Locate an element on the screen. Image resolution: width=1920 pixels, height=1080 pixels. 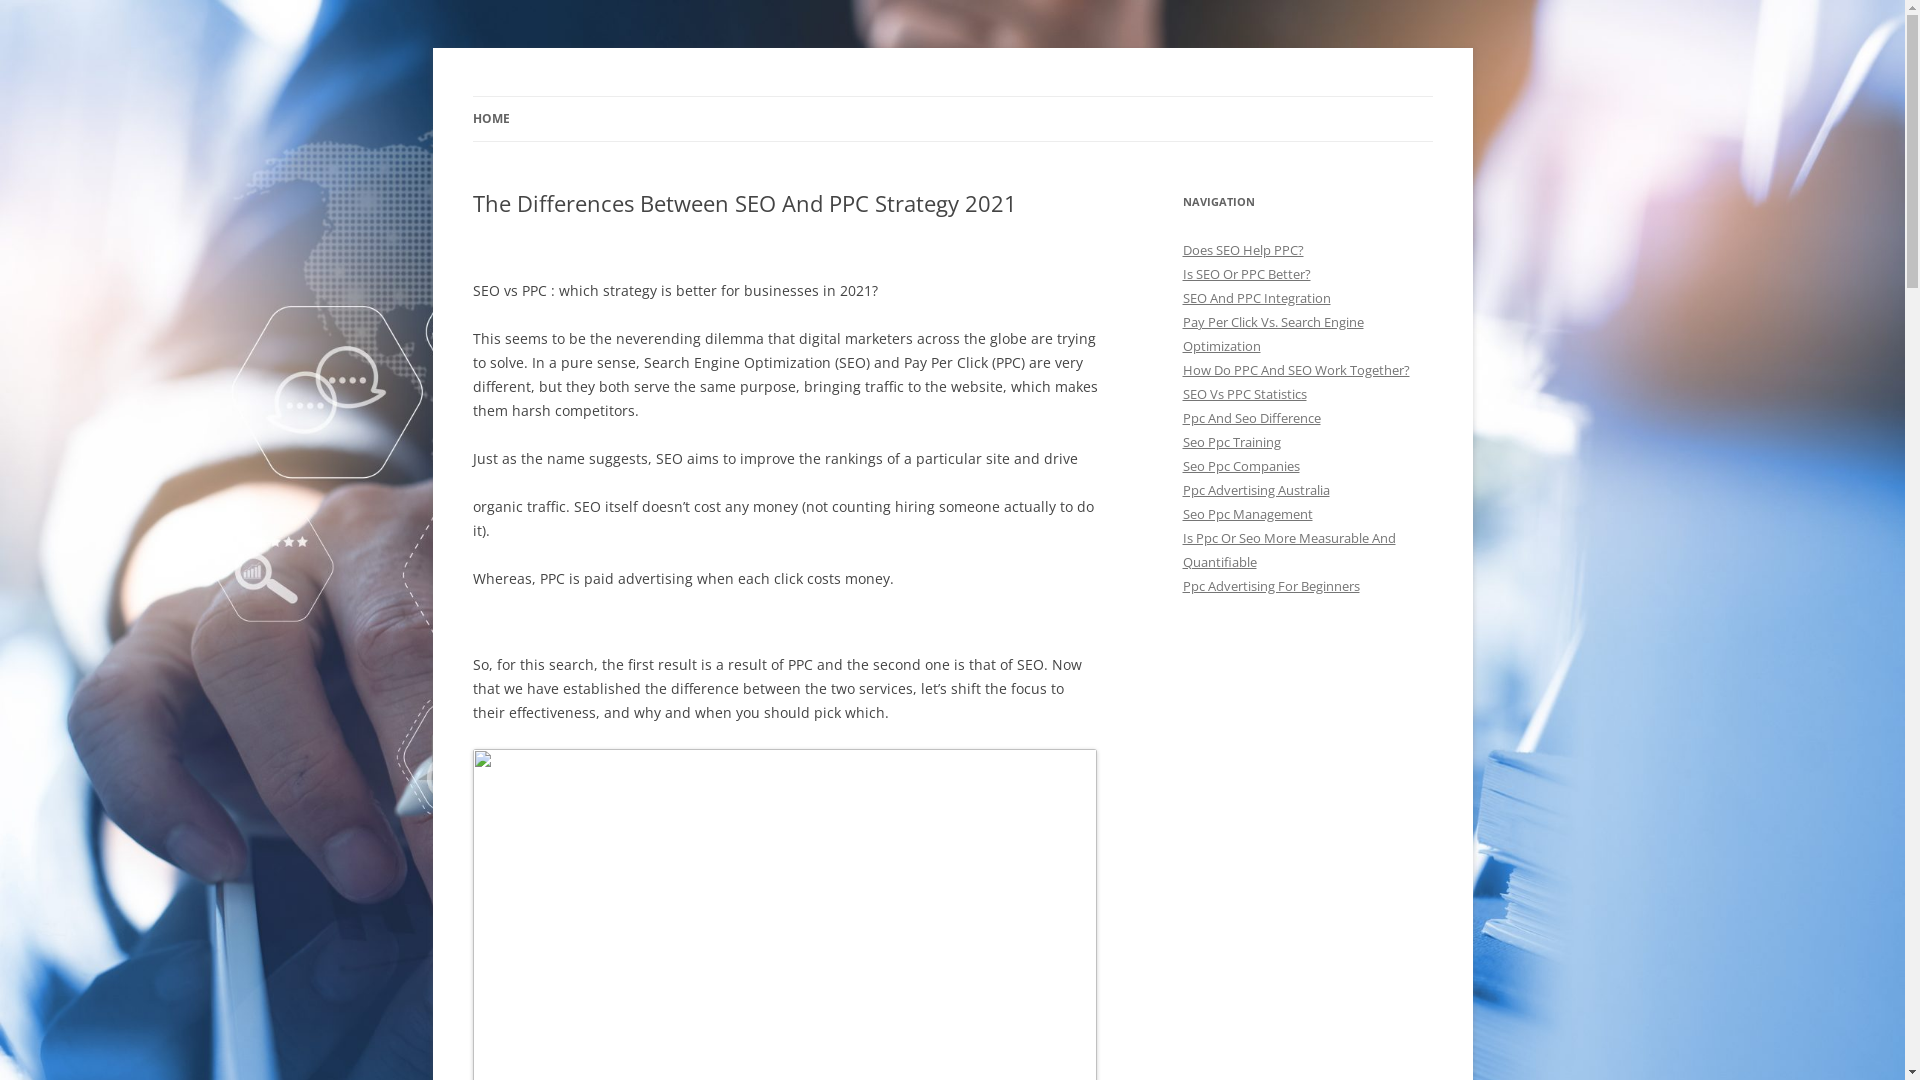
SEO And PPC Integration is located at coordinates (1256, 298).